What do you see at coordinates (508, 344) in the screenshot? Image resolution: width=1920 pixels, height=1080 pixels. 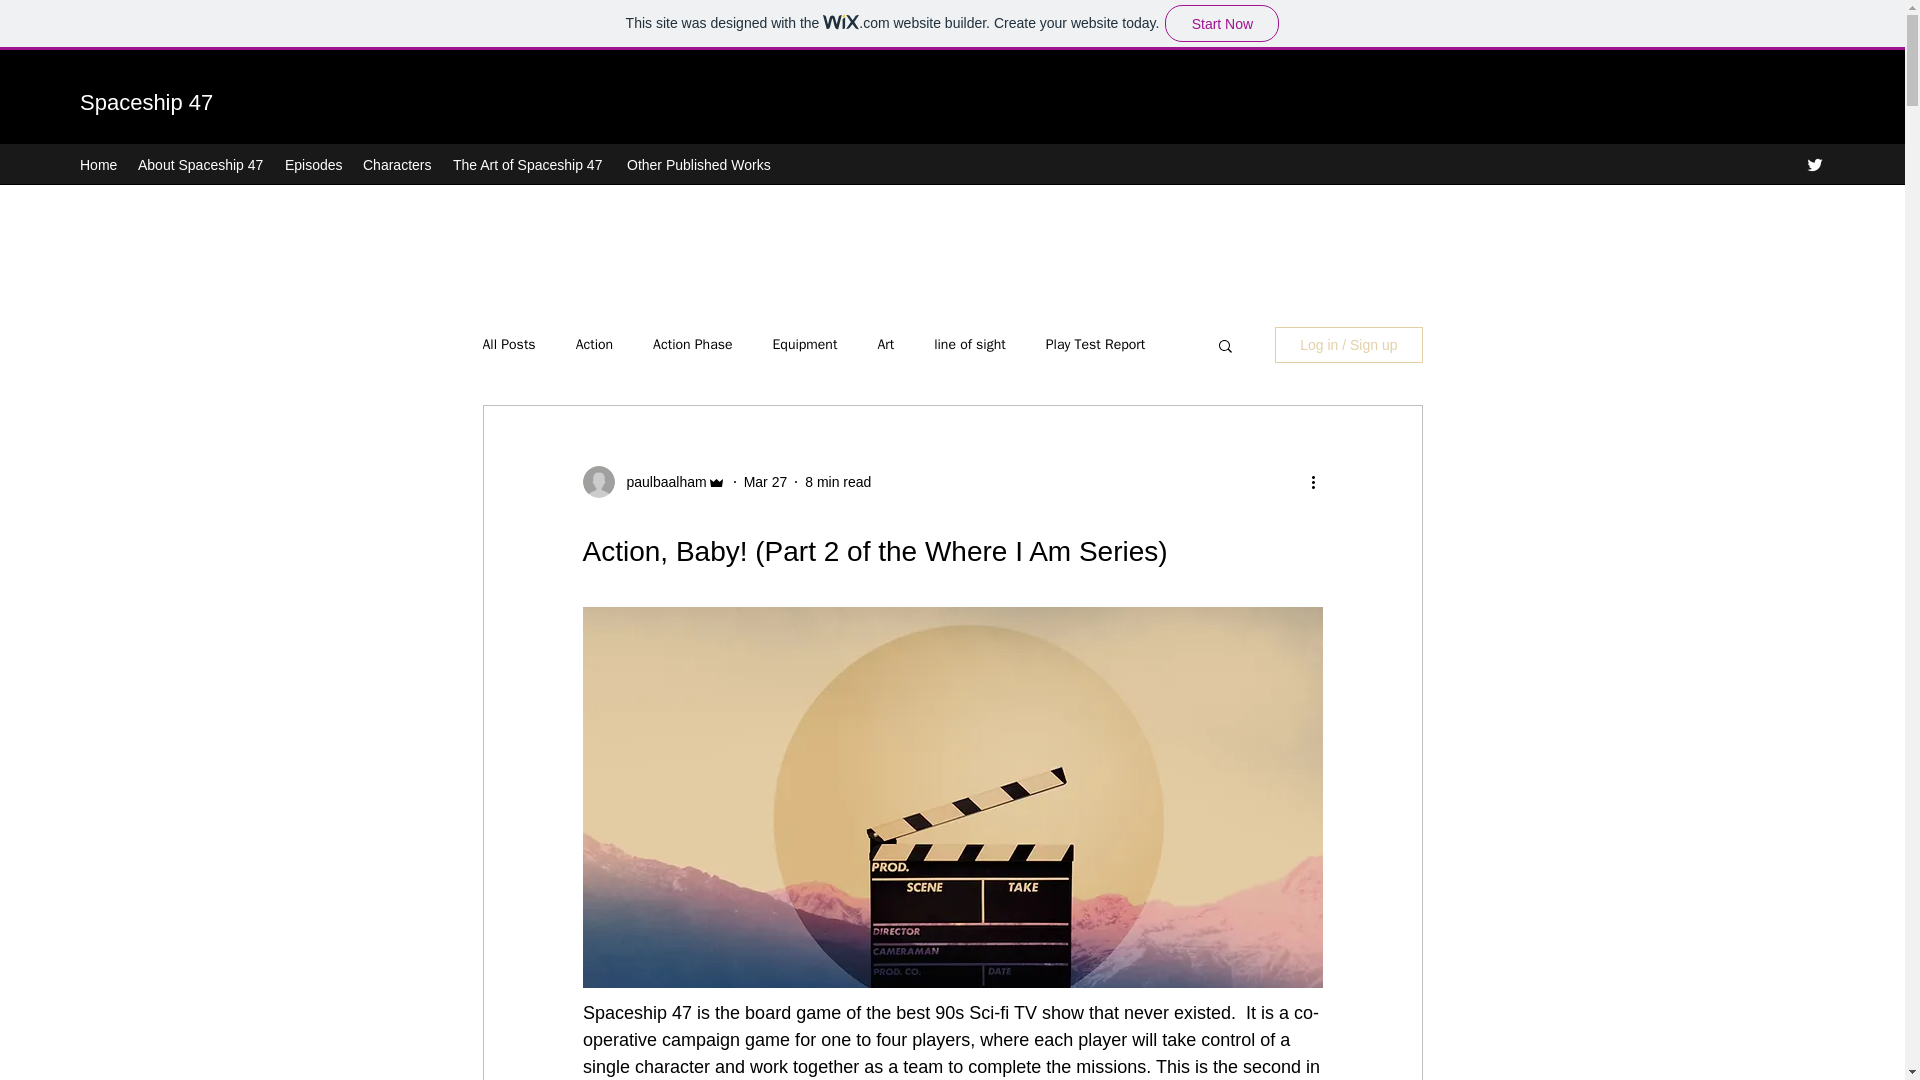 I see `All Posts` at bounding box center [508, 344].